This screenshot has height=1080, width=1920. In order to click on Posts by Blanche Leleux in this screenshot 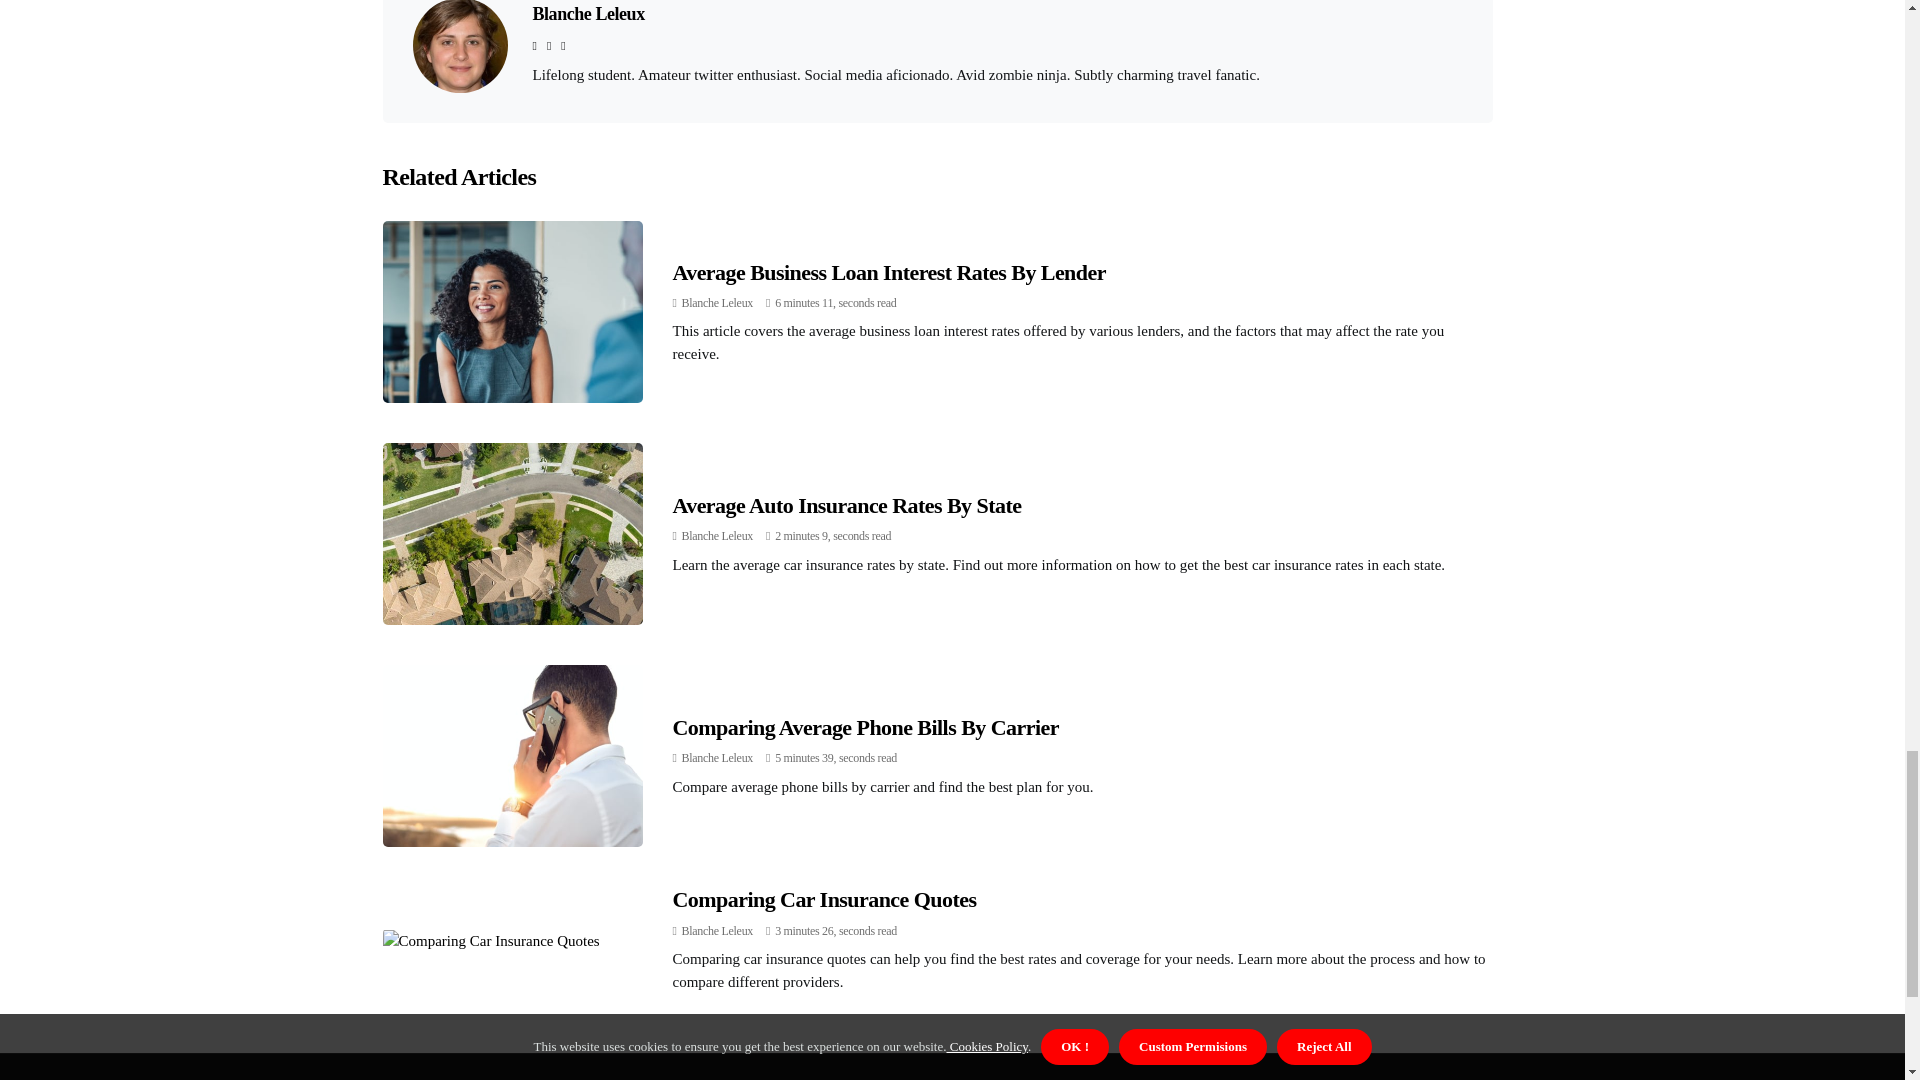, I will do `click(716, 931)`.